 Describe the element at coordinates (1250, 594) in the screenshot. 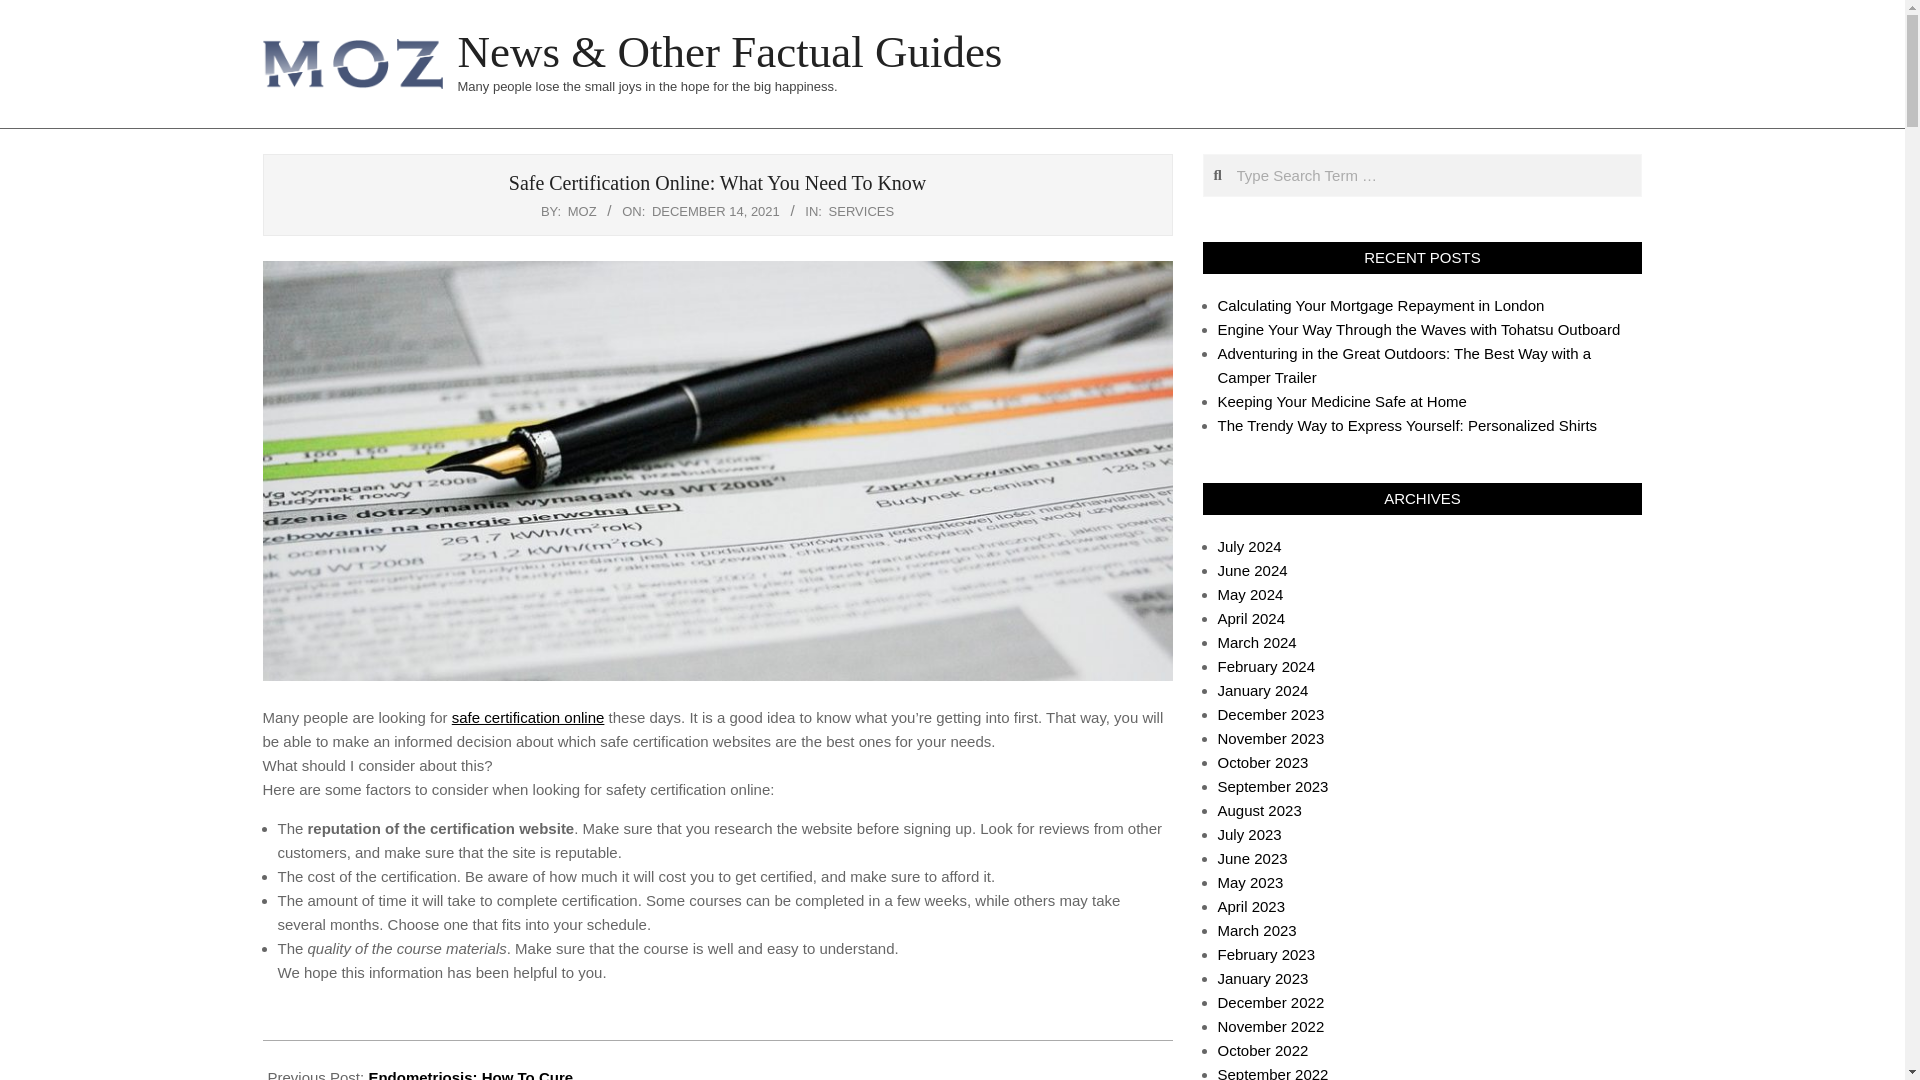

I see `May 2024` at that location.